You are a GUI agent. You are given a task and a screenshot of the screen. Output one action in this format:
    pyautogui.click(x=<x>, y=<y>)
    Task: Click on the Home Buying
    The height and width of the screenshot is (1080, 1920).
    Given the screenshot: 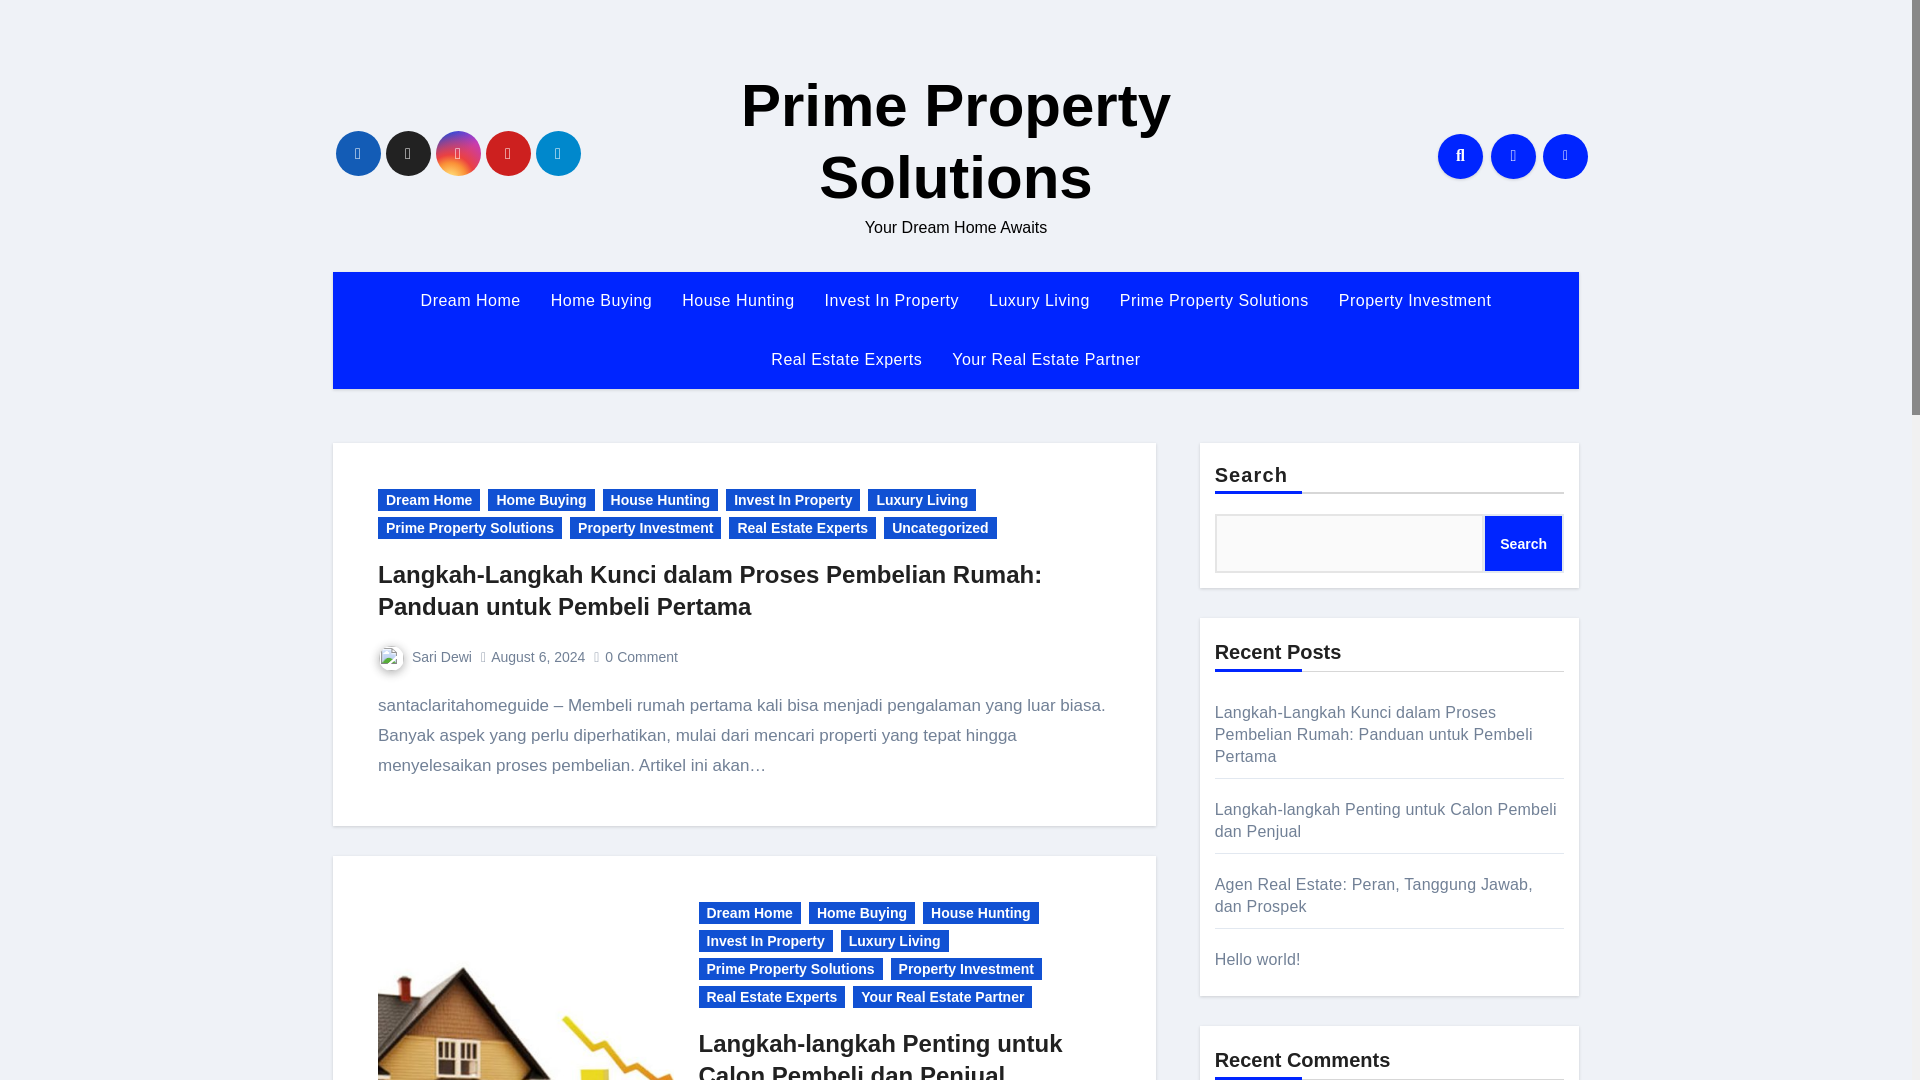 What is the action you would take?
    pyautogui.click(x=862, y=912)
    